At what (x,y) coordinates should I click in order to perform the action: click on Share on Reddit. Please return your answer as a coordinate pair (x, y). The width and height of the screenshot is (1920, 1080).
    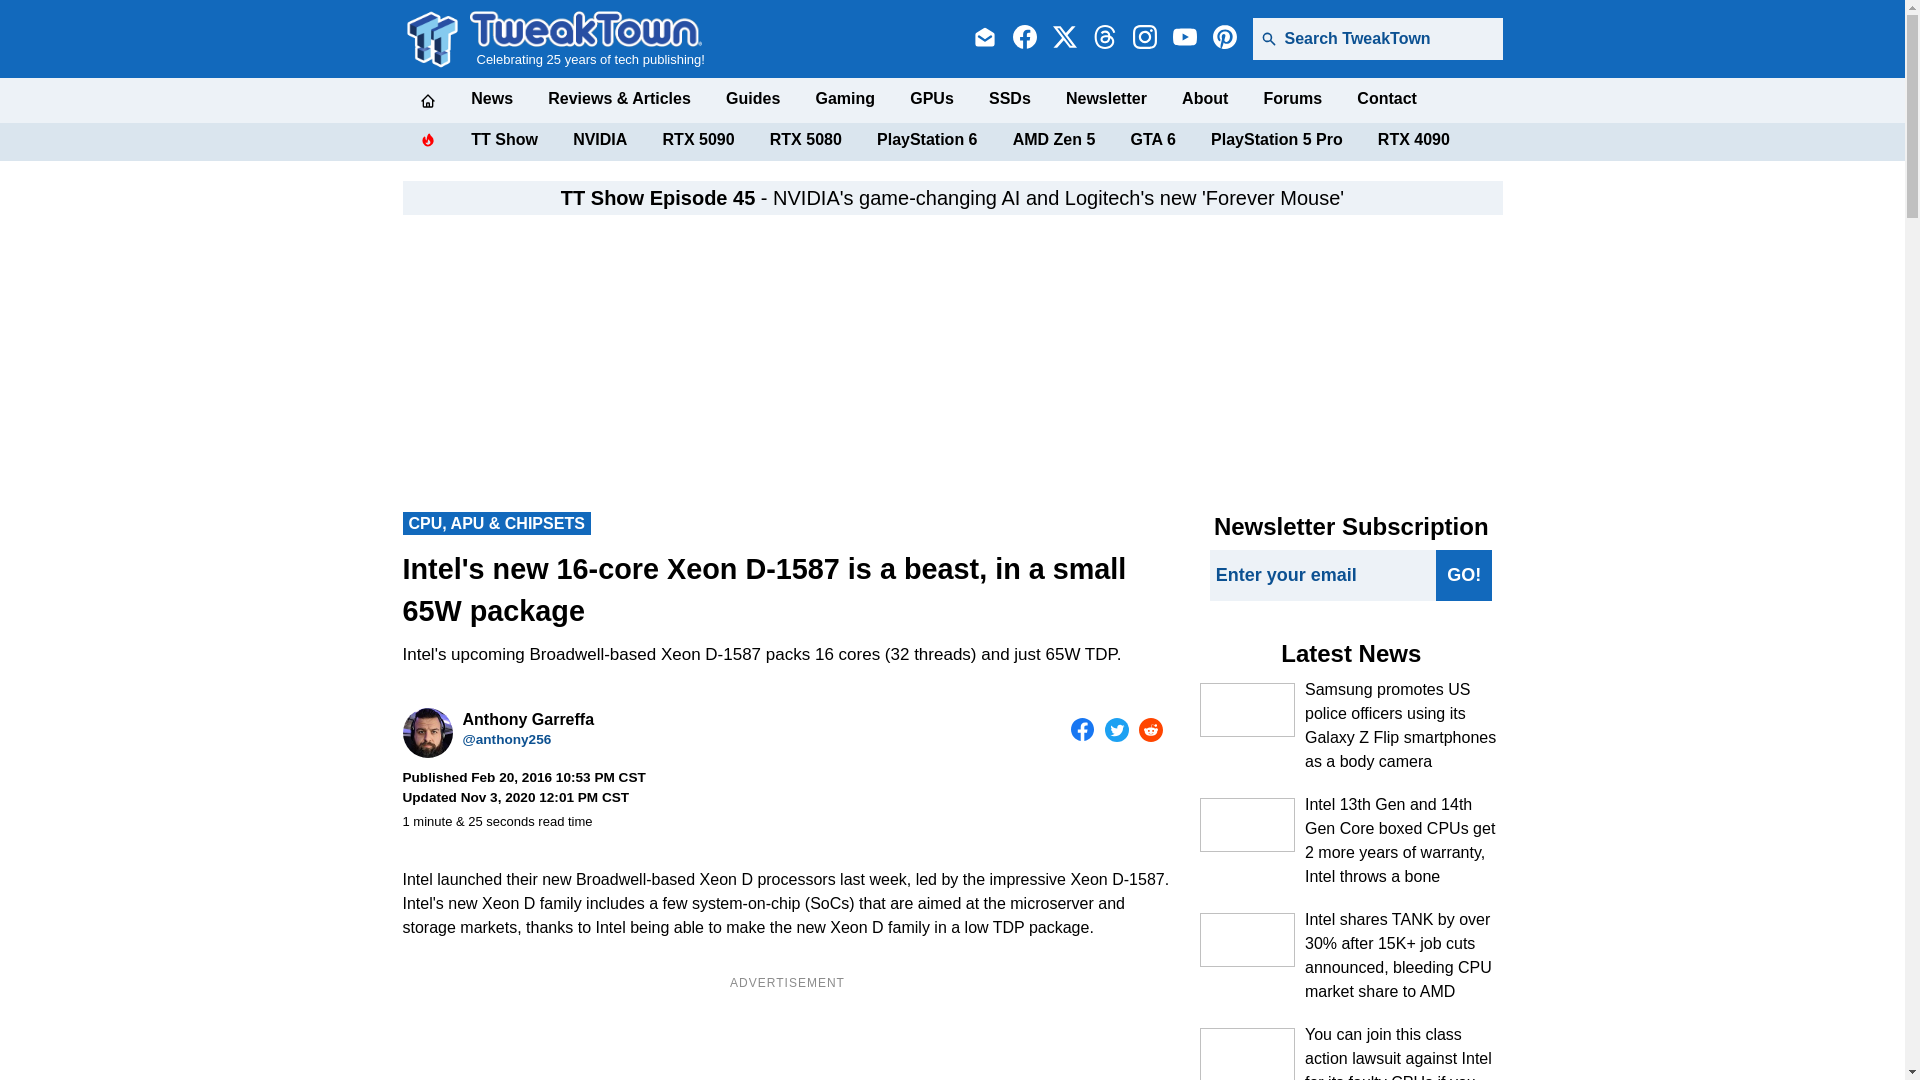
    Looking at the image, I should click on (1150, 730).